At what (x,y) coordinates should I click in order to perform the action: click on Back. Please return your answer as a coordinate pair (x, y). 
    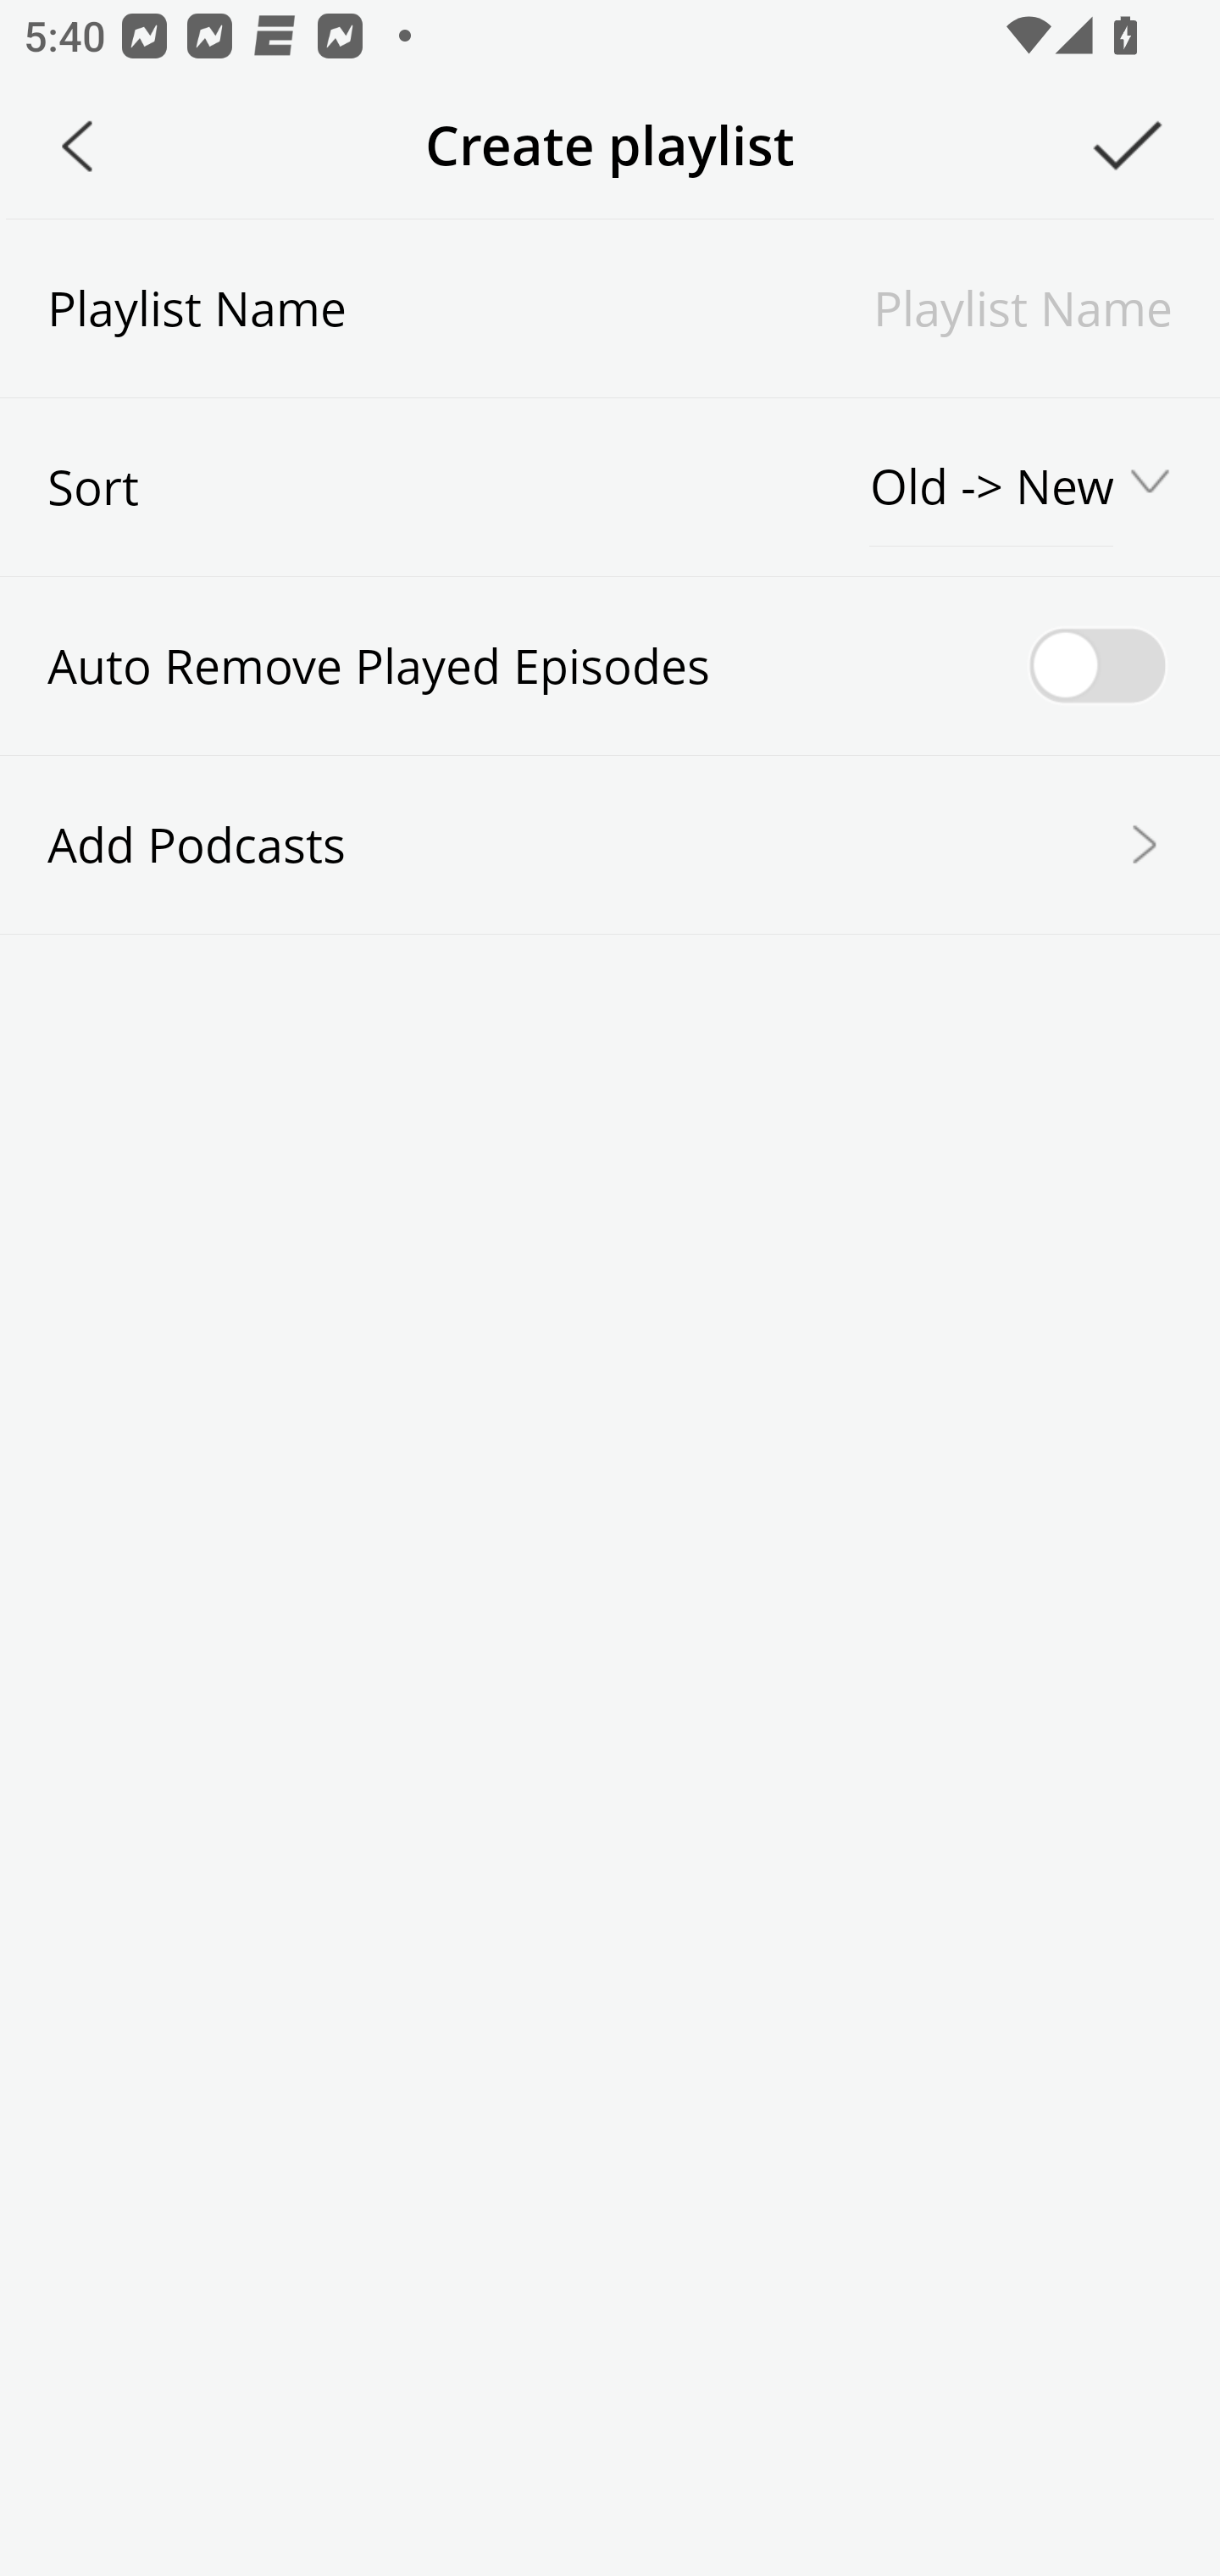
    Looking at the image, I should click on (77, 146).